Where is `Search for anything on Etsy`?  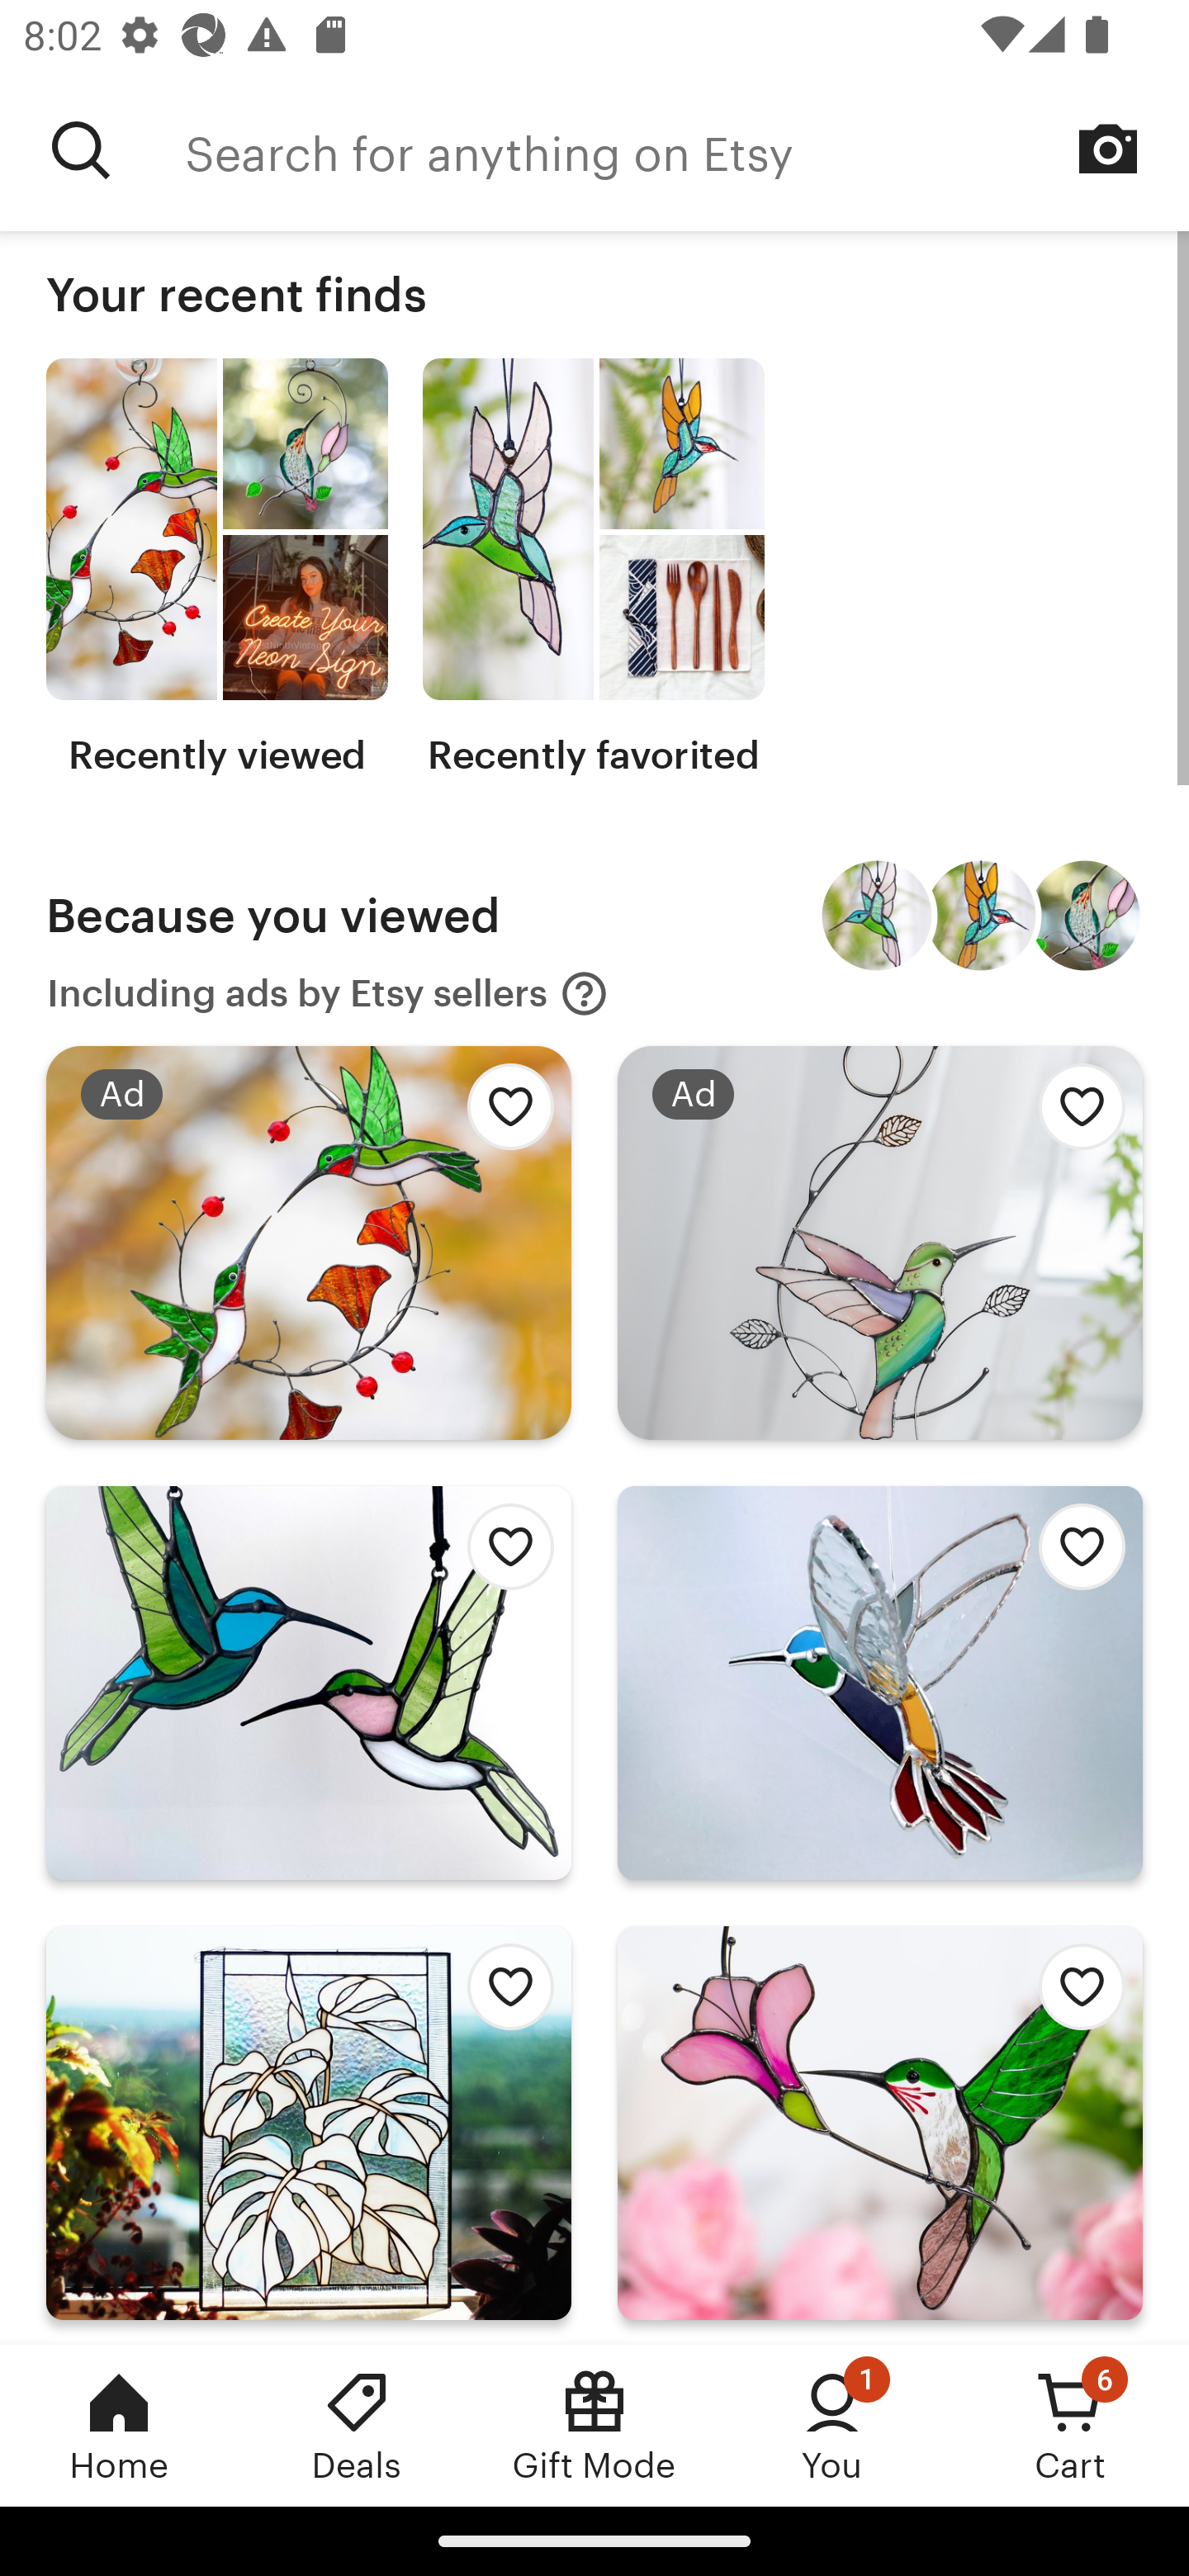
Search for anything on Etsy is located at coordinates (81, 150).